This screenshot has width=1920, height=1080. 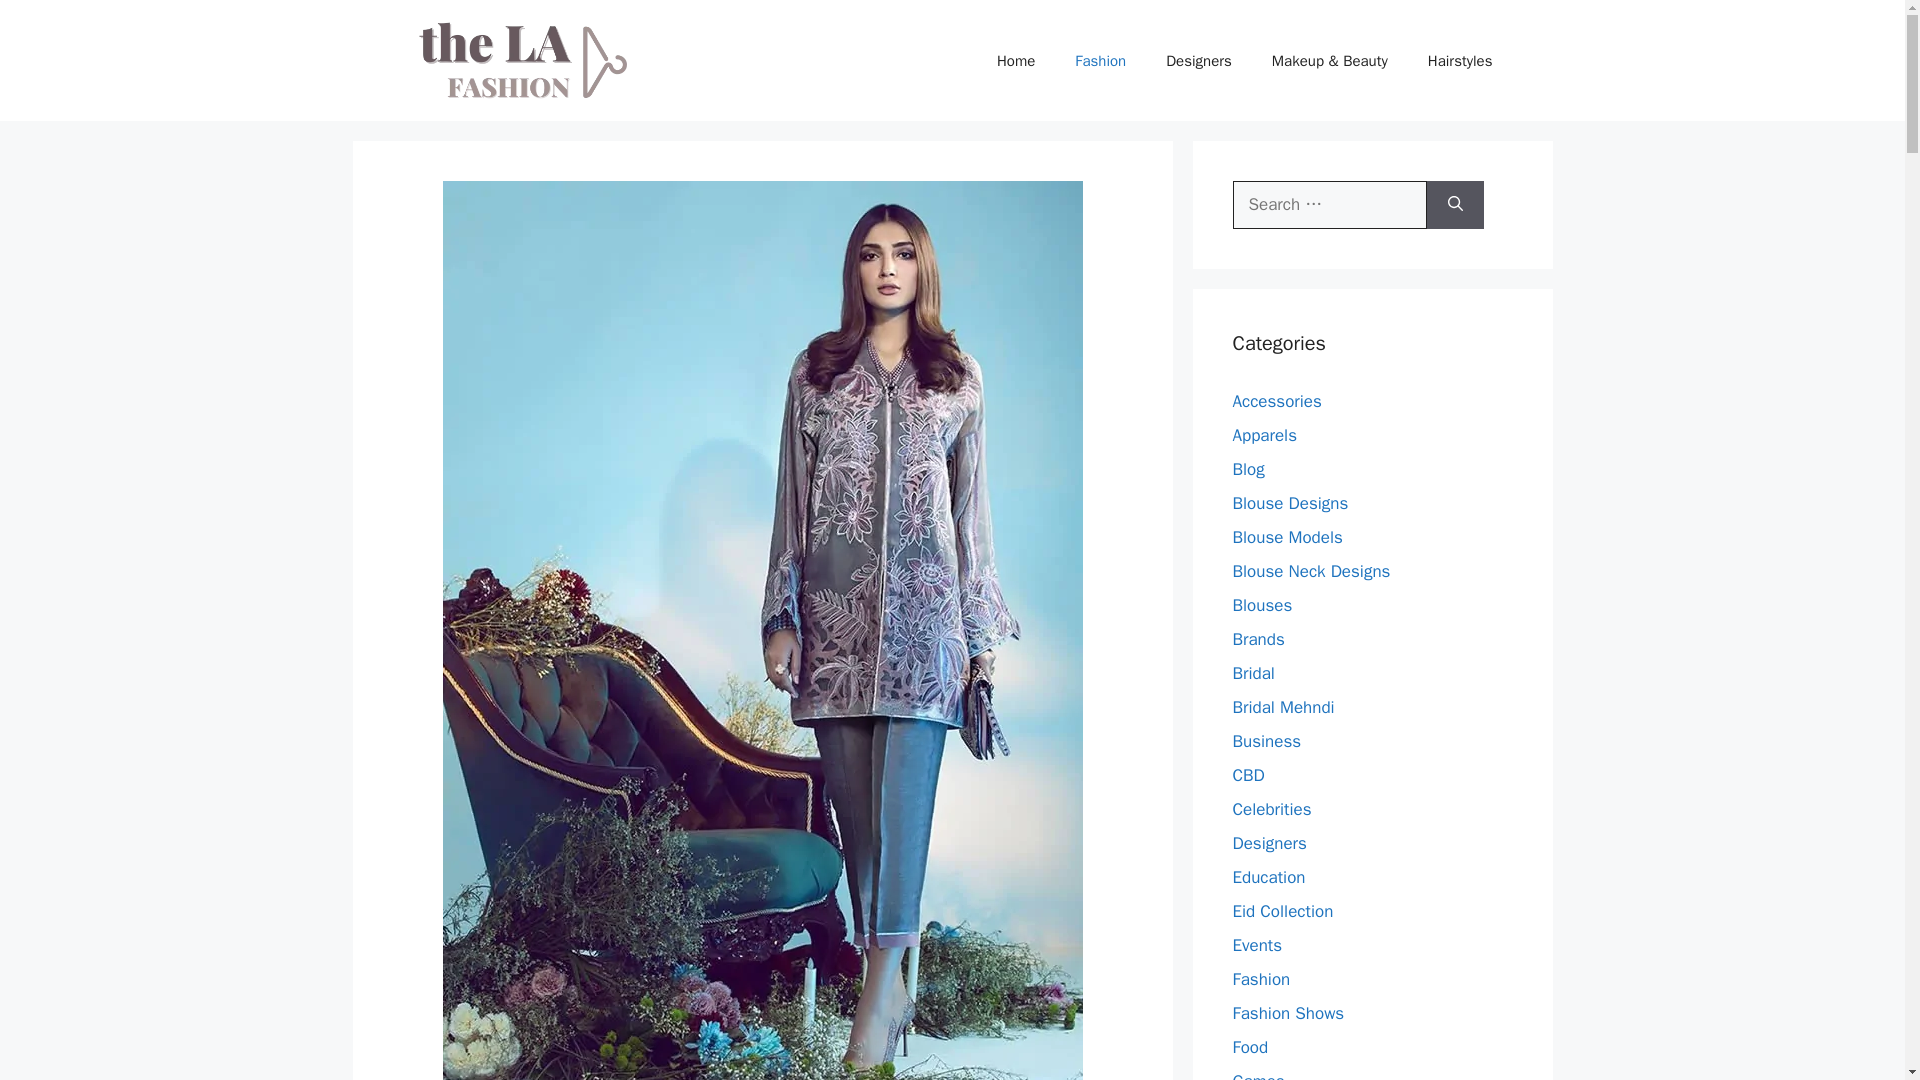 I want to click on Apparels, so click(x=1264, y=436).